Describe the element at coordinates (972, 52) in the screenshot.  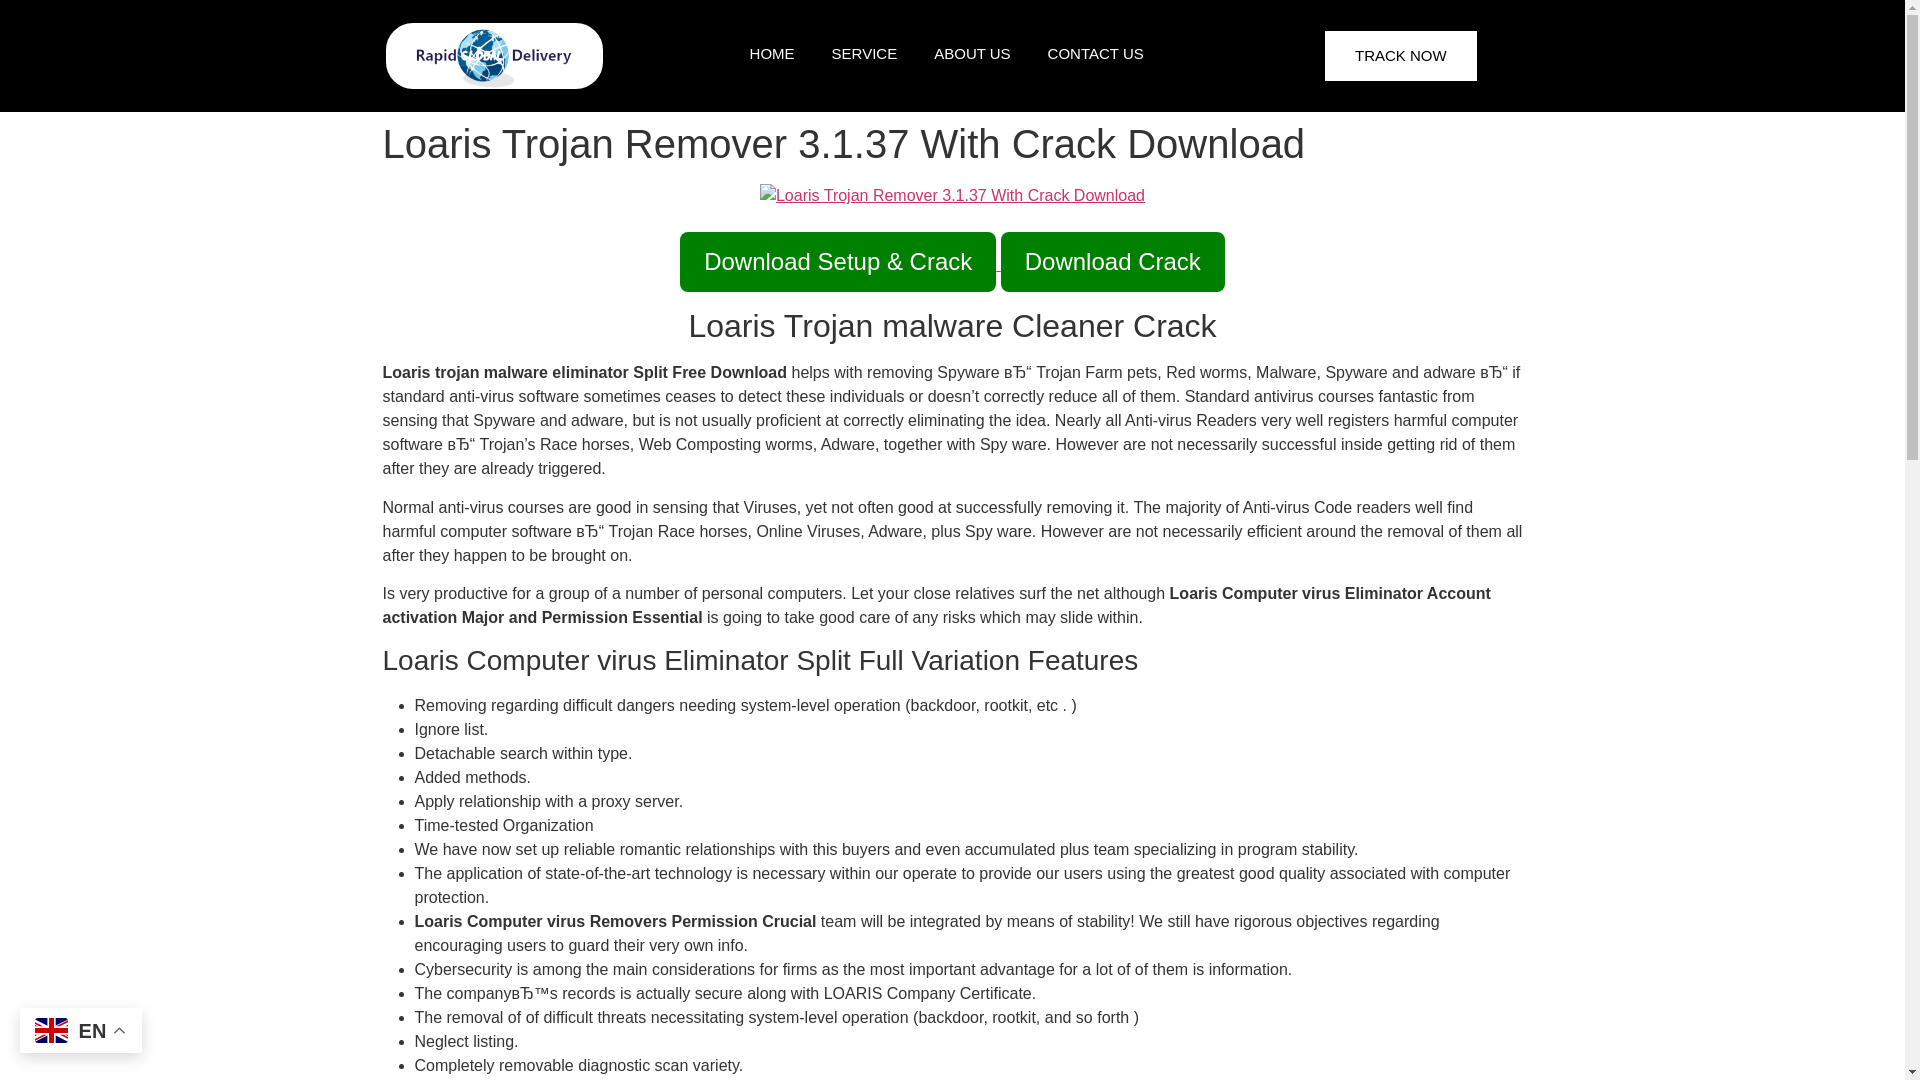
I see `ABOUT US` at that location.